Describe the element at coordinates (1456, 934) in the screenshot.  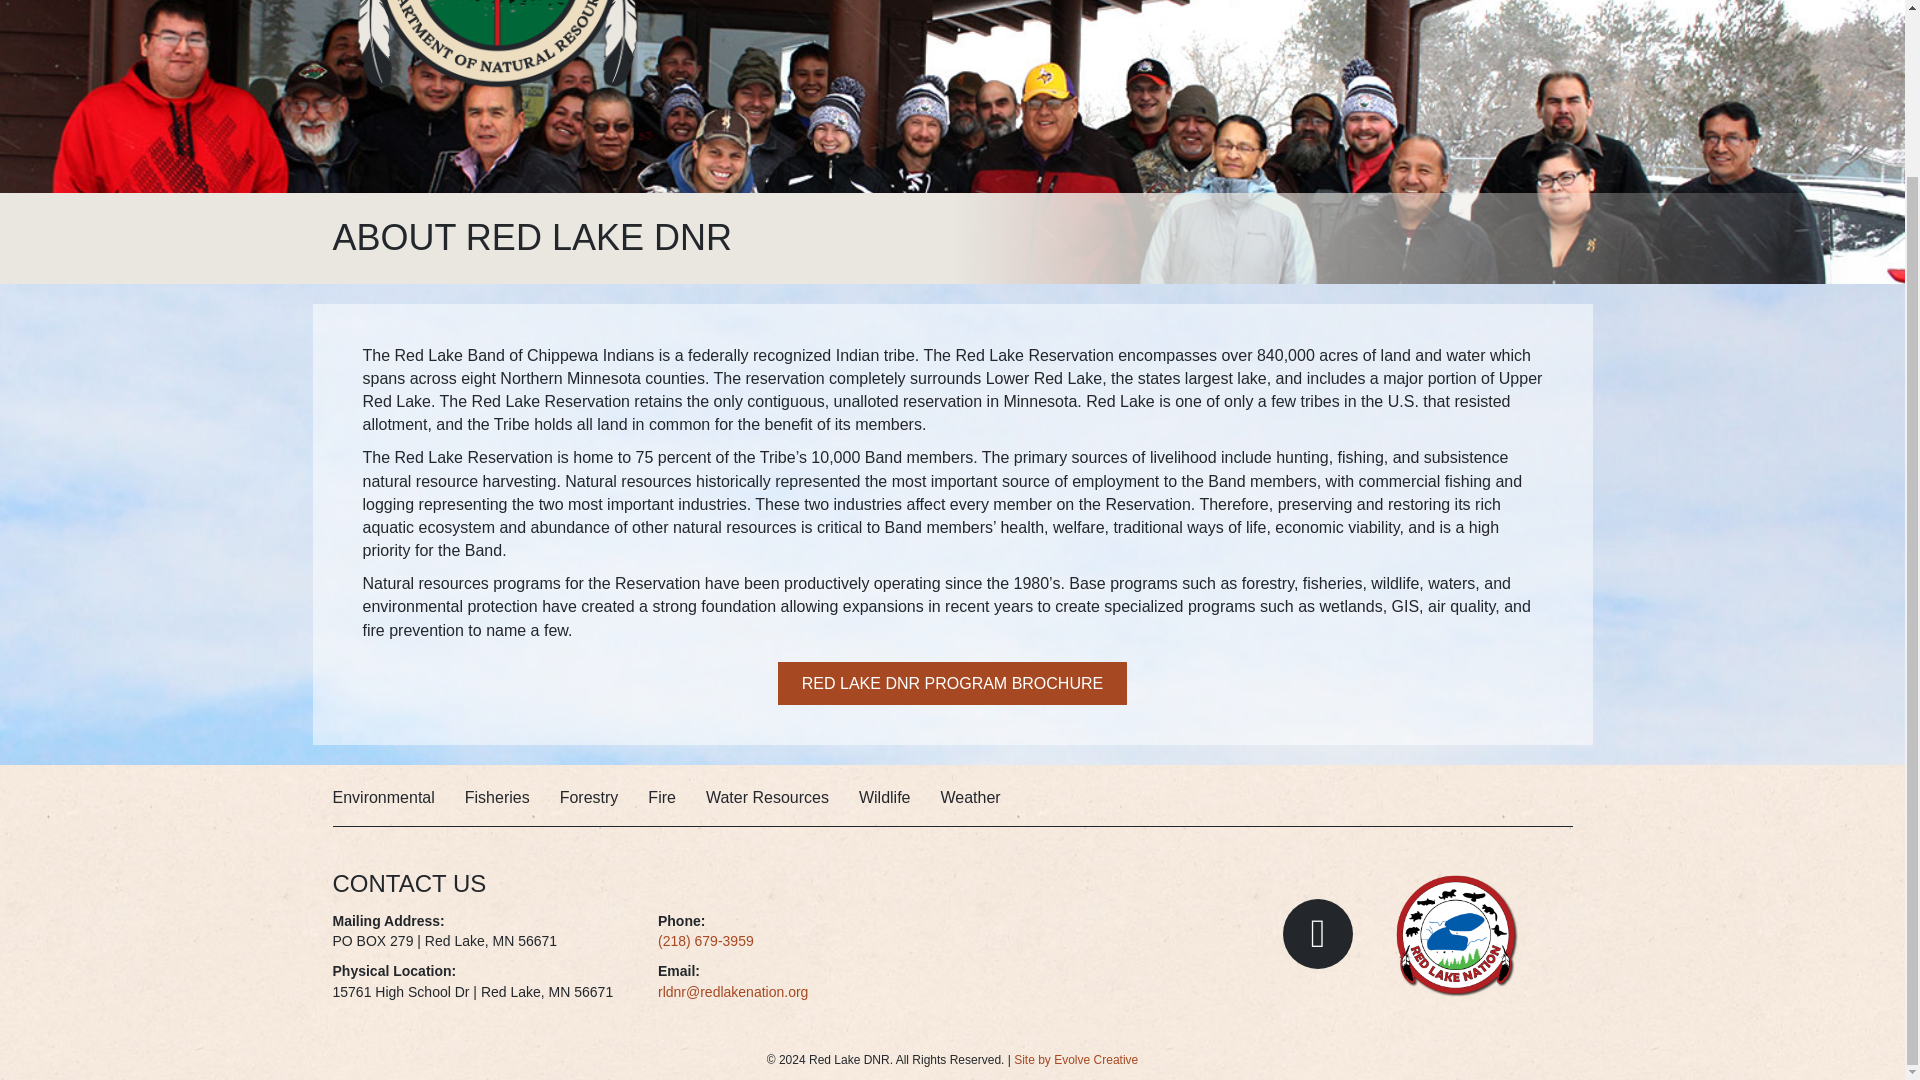
I see `logo-red-lake-nation` at that location.